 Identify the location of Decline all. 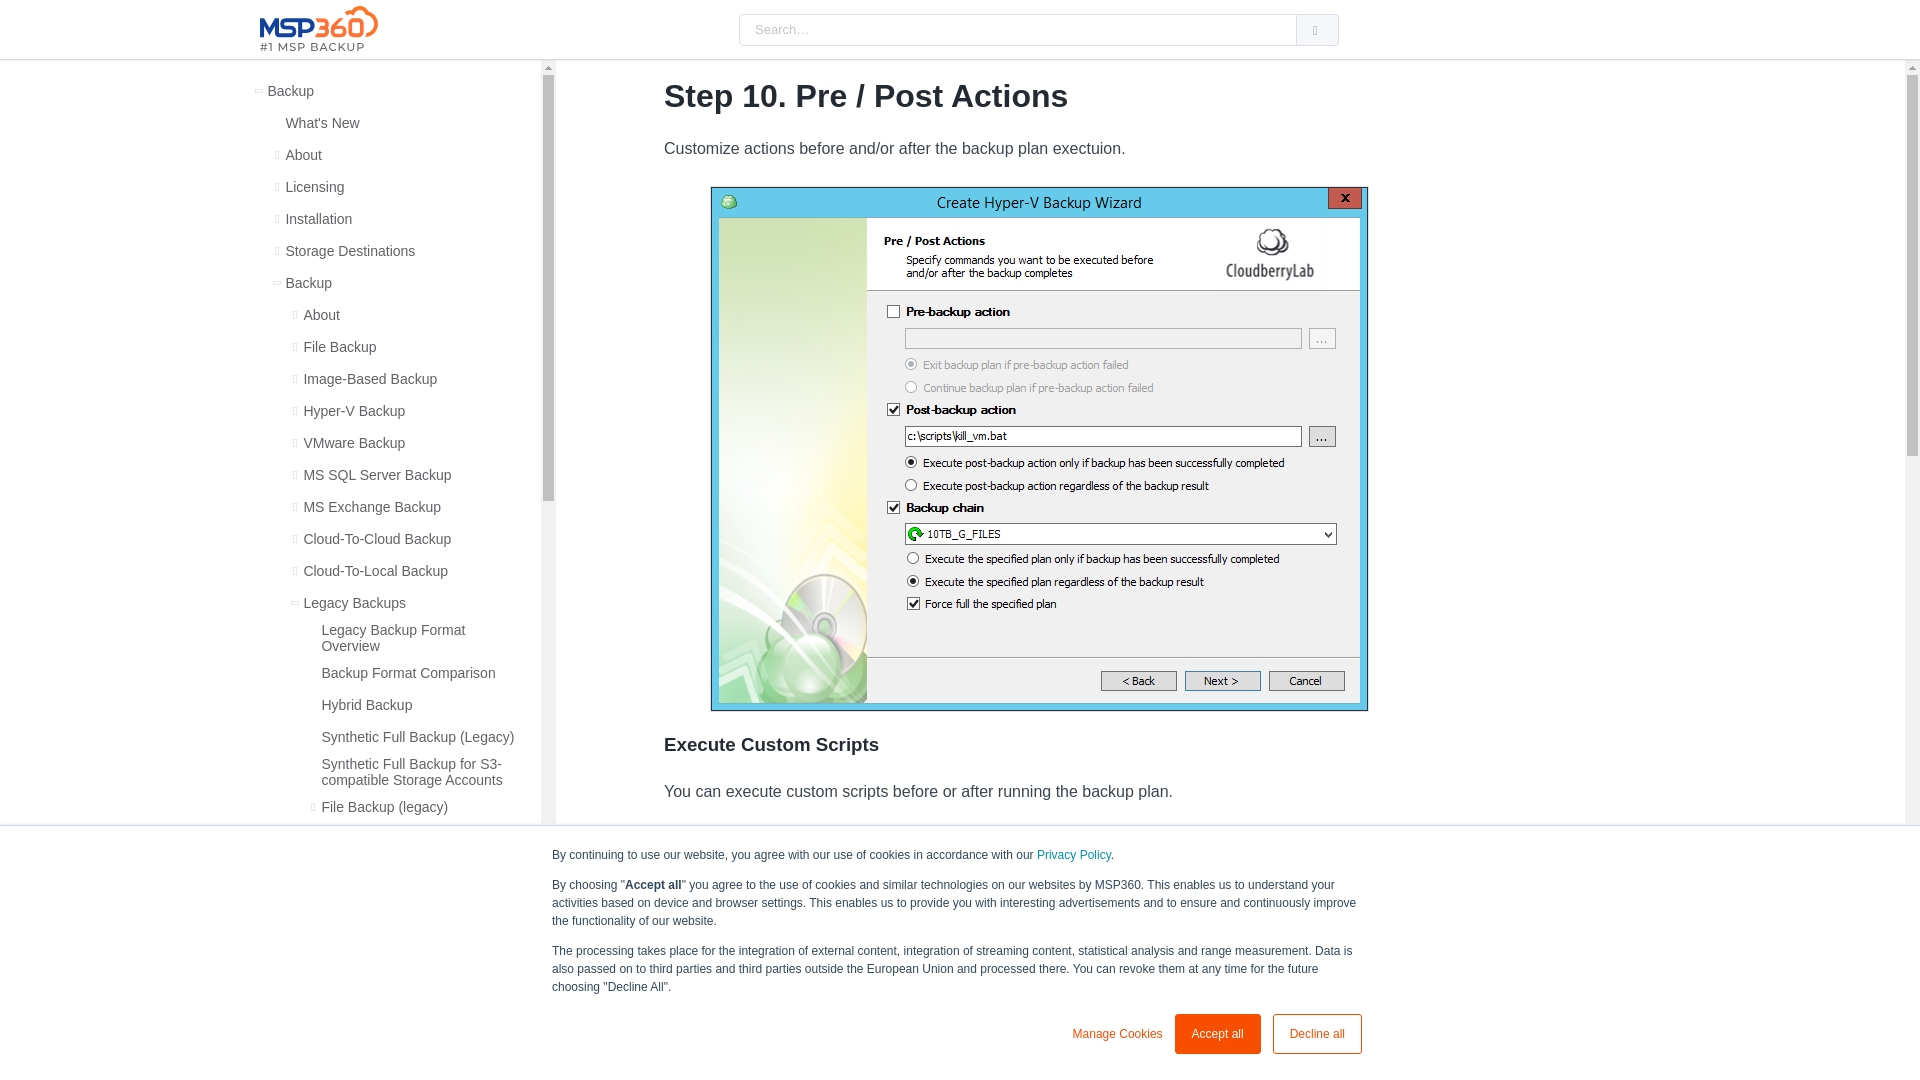
(1316, 1034).